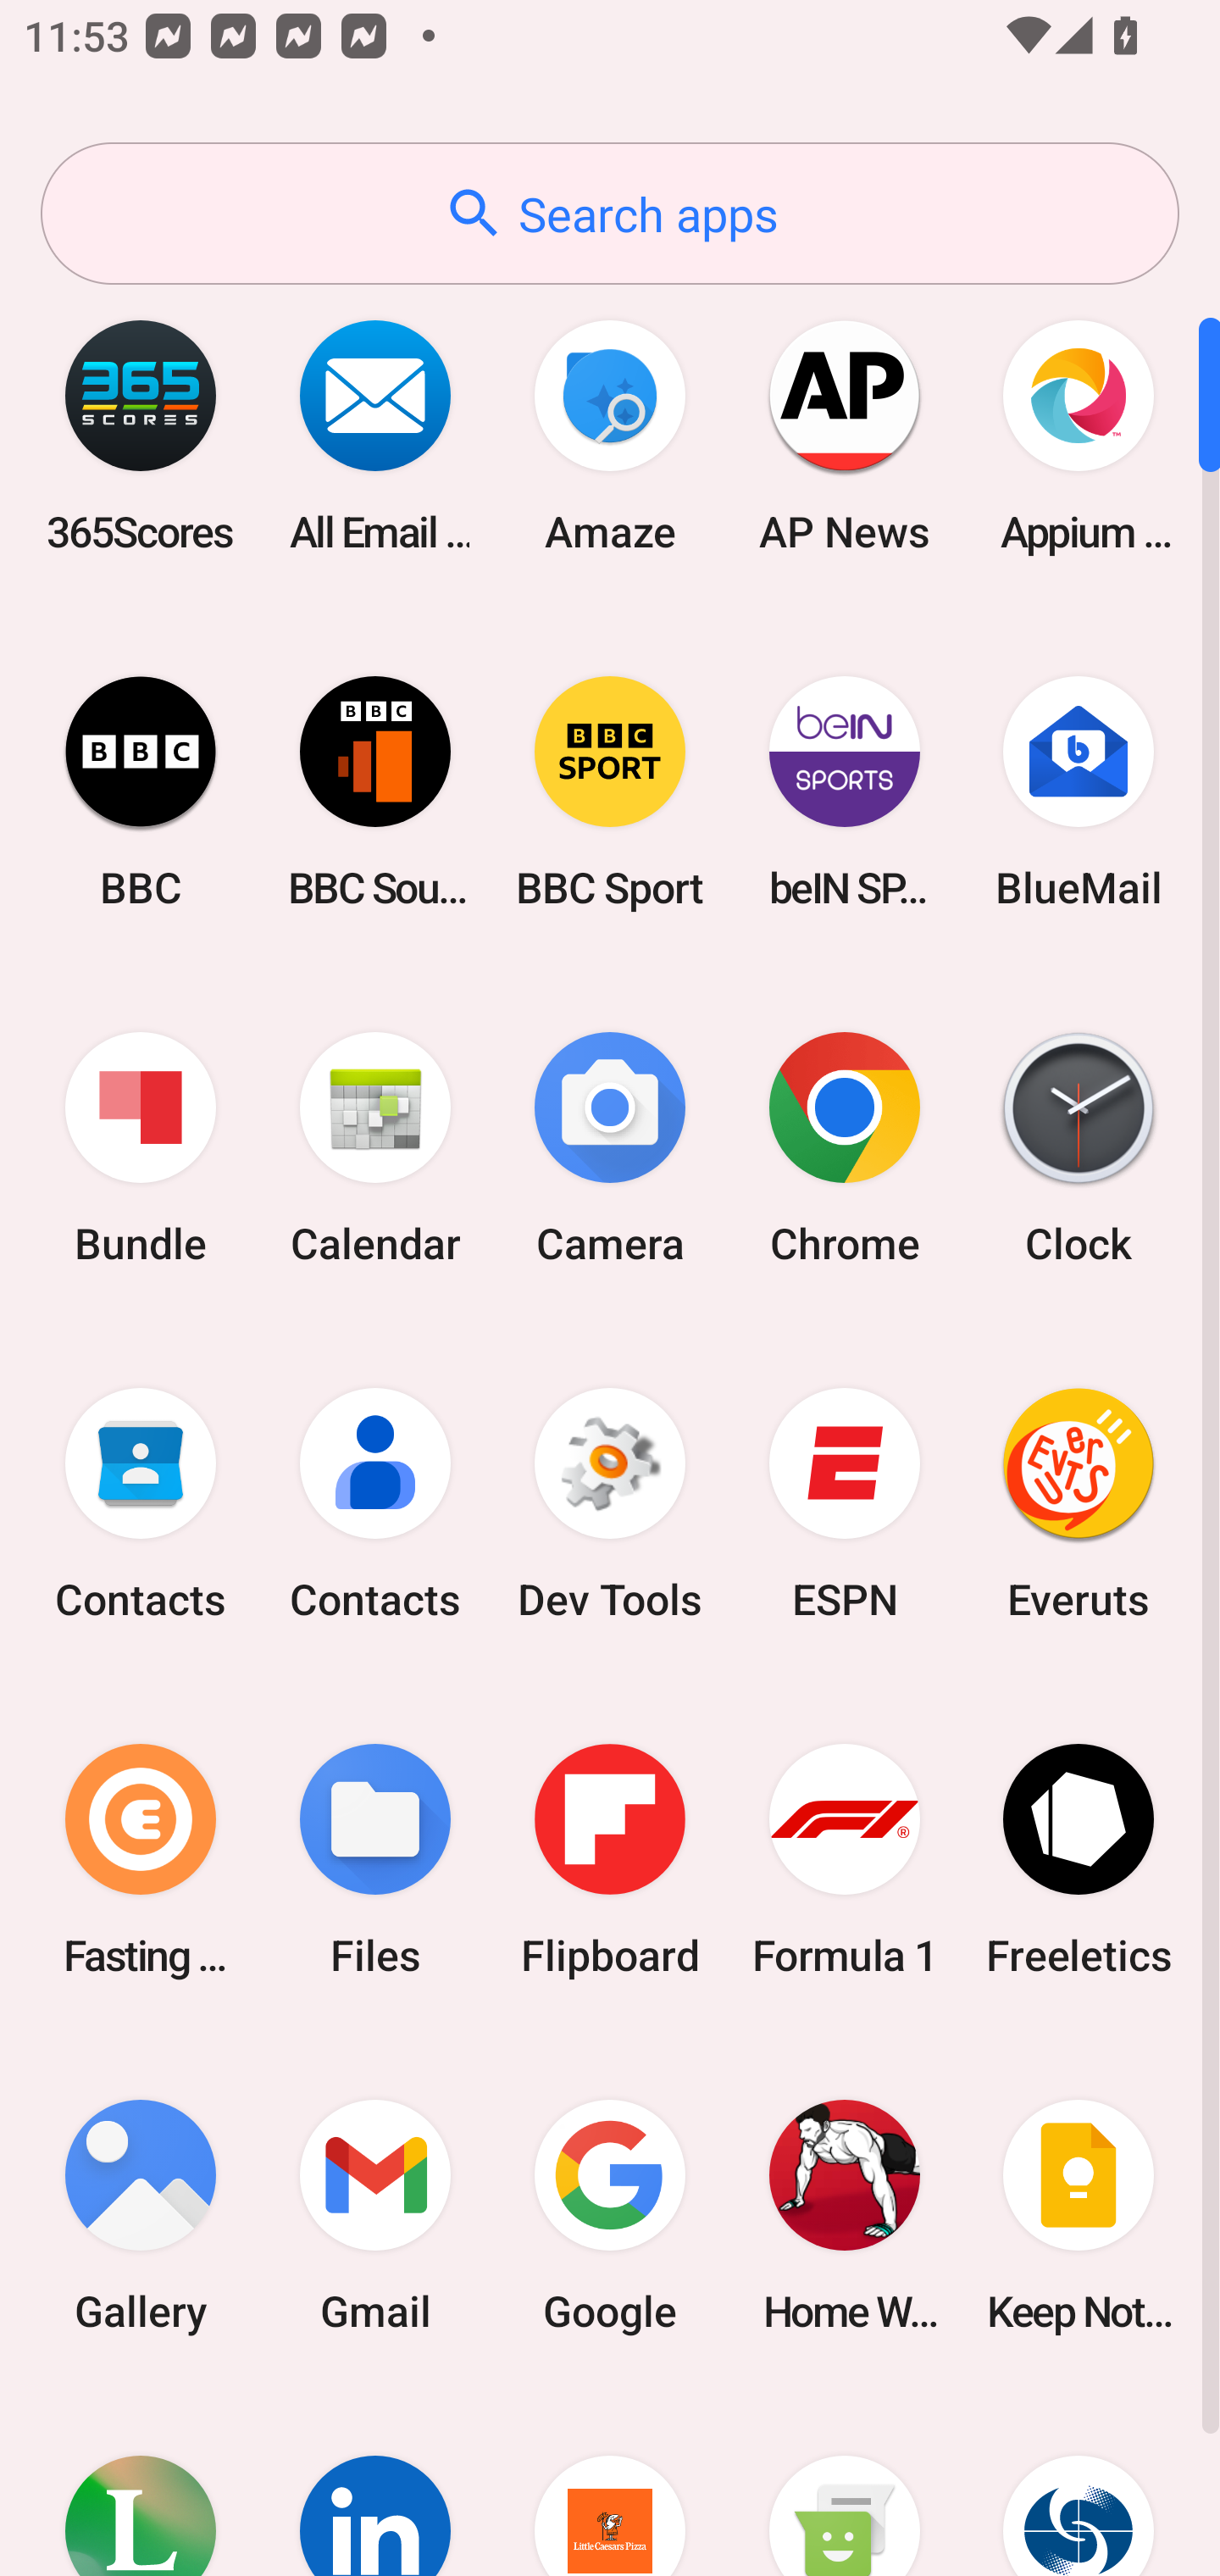 The width and height of the screenshot is (1220, 2576). Describe the element at coordinates (844, 2484) in the screenshot. I see `Messaging` at that location.